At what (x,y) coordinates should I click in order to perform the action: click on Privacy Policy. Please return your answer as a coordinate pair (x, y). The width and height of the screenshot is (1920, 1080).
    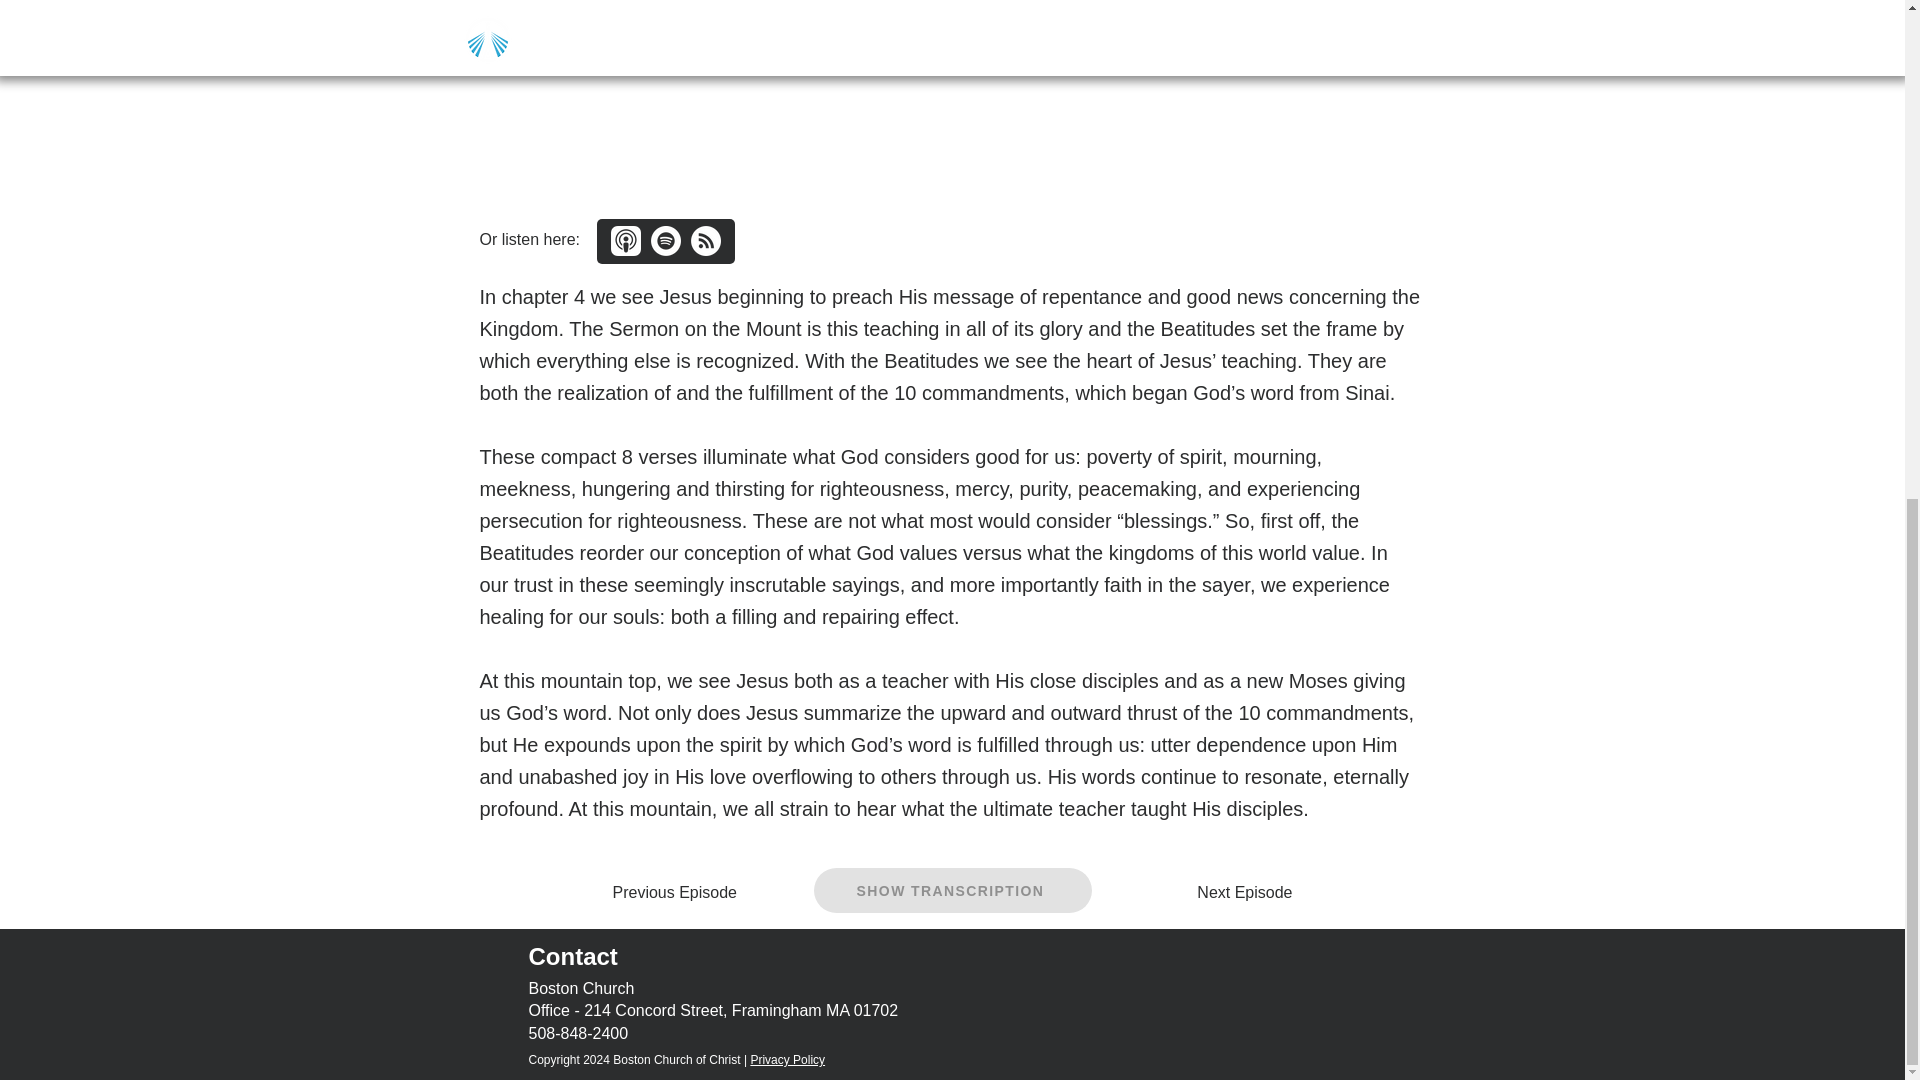
    Looking at the image, I should click on (788, 1060).